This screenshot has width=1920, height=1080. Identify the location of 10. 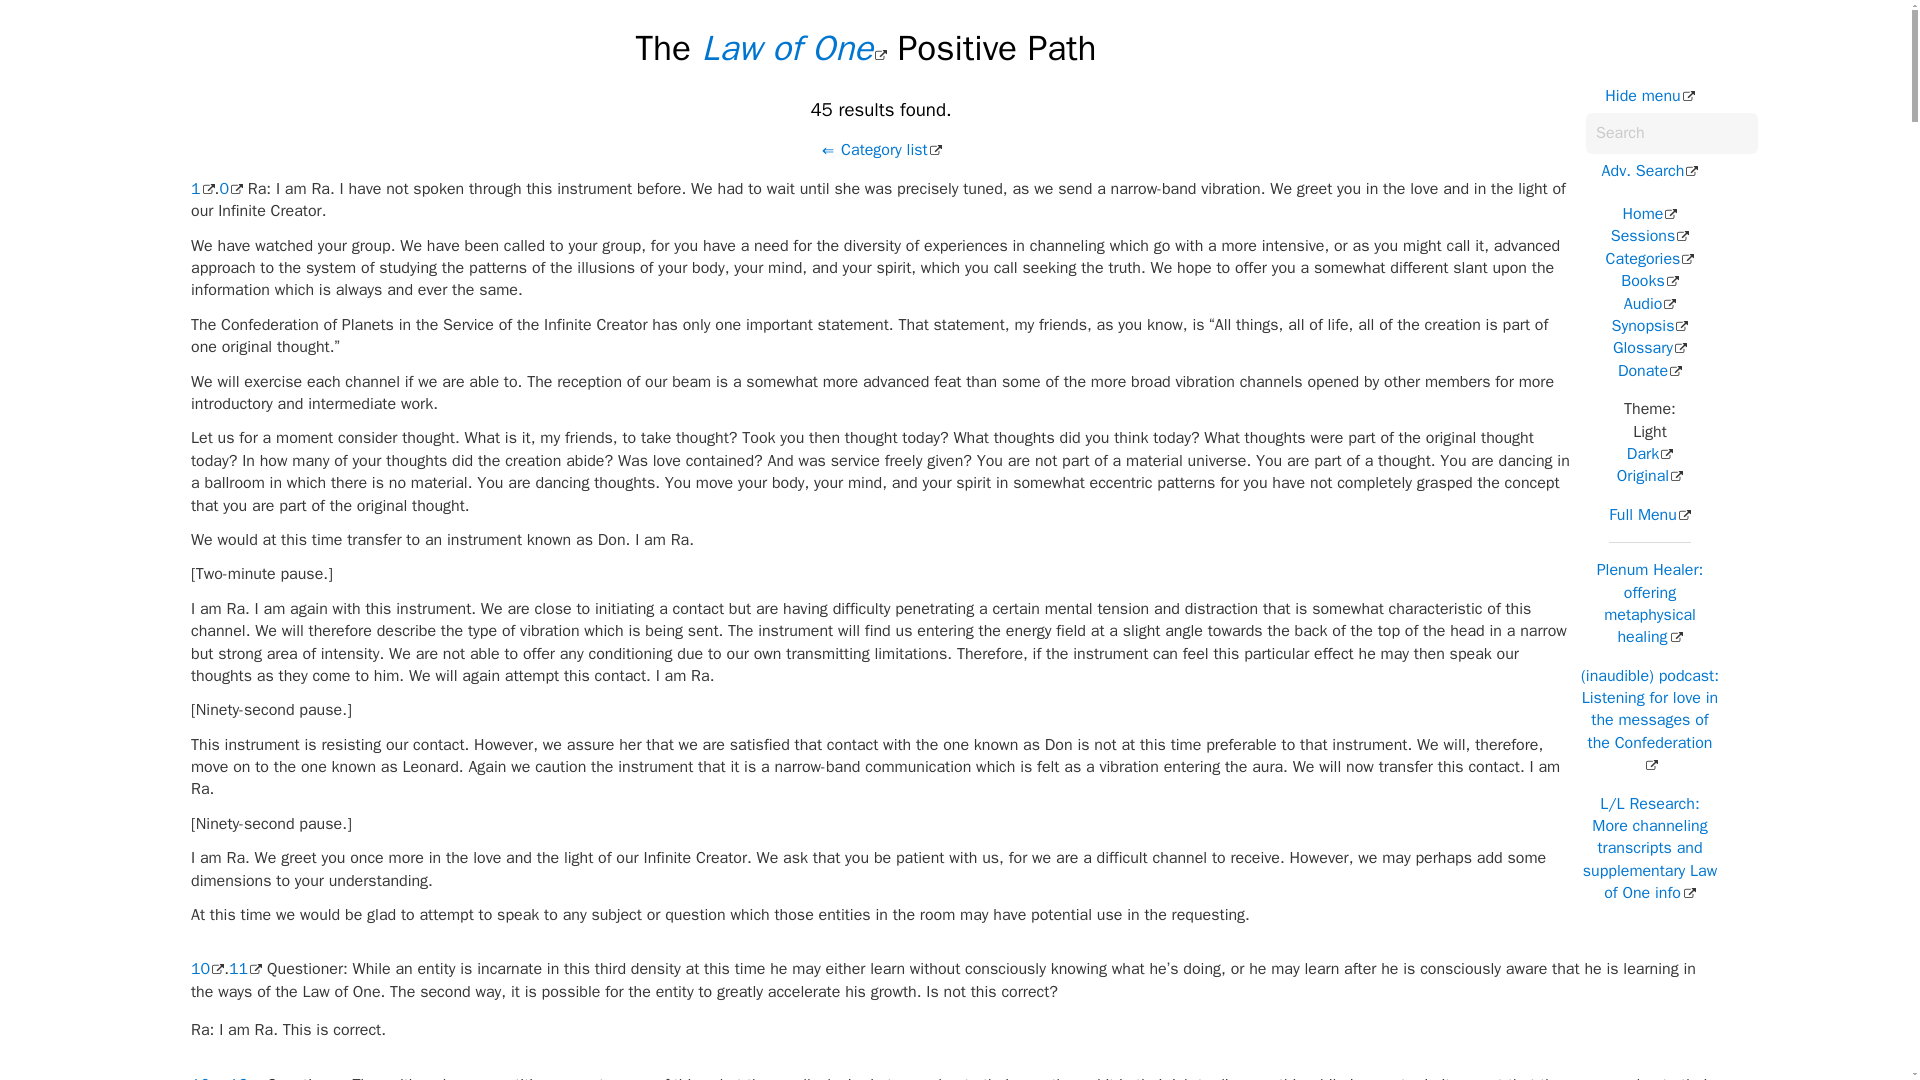
(207, 1077).